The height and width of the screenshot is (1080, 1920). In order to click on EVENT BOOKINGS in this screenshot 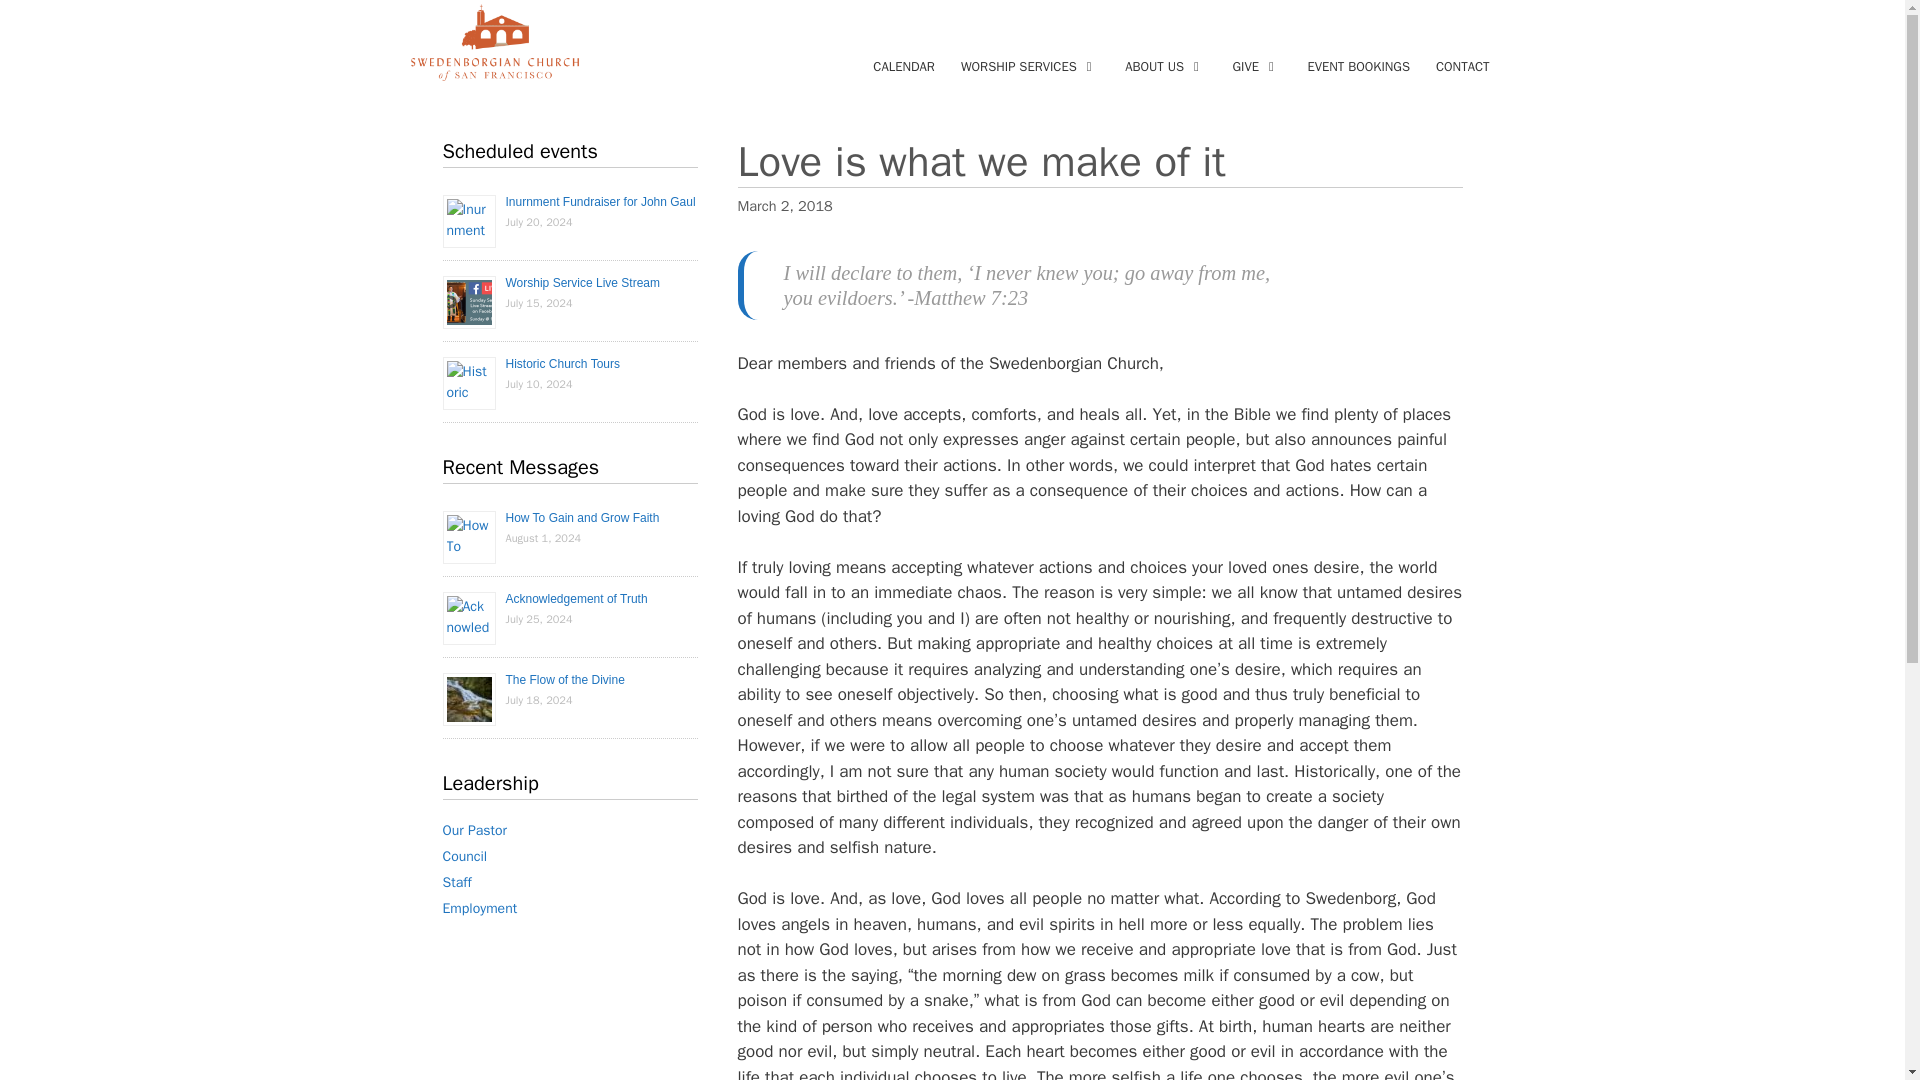, I will do `click(1358, 66)`.